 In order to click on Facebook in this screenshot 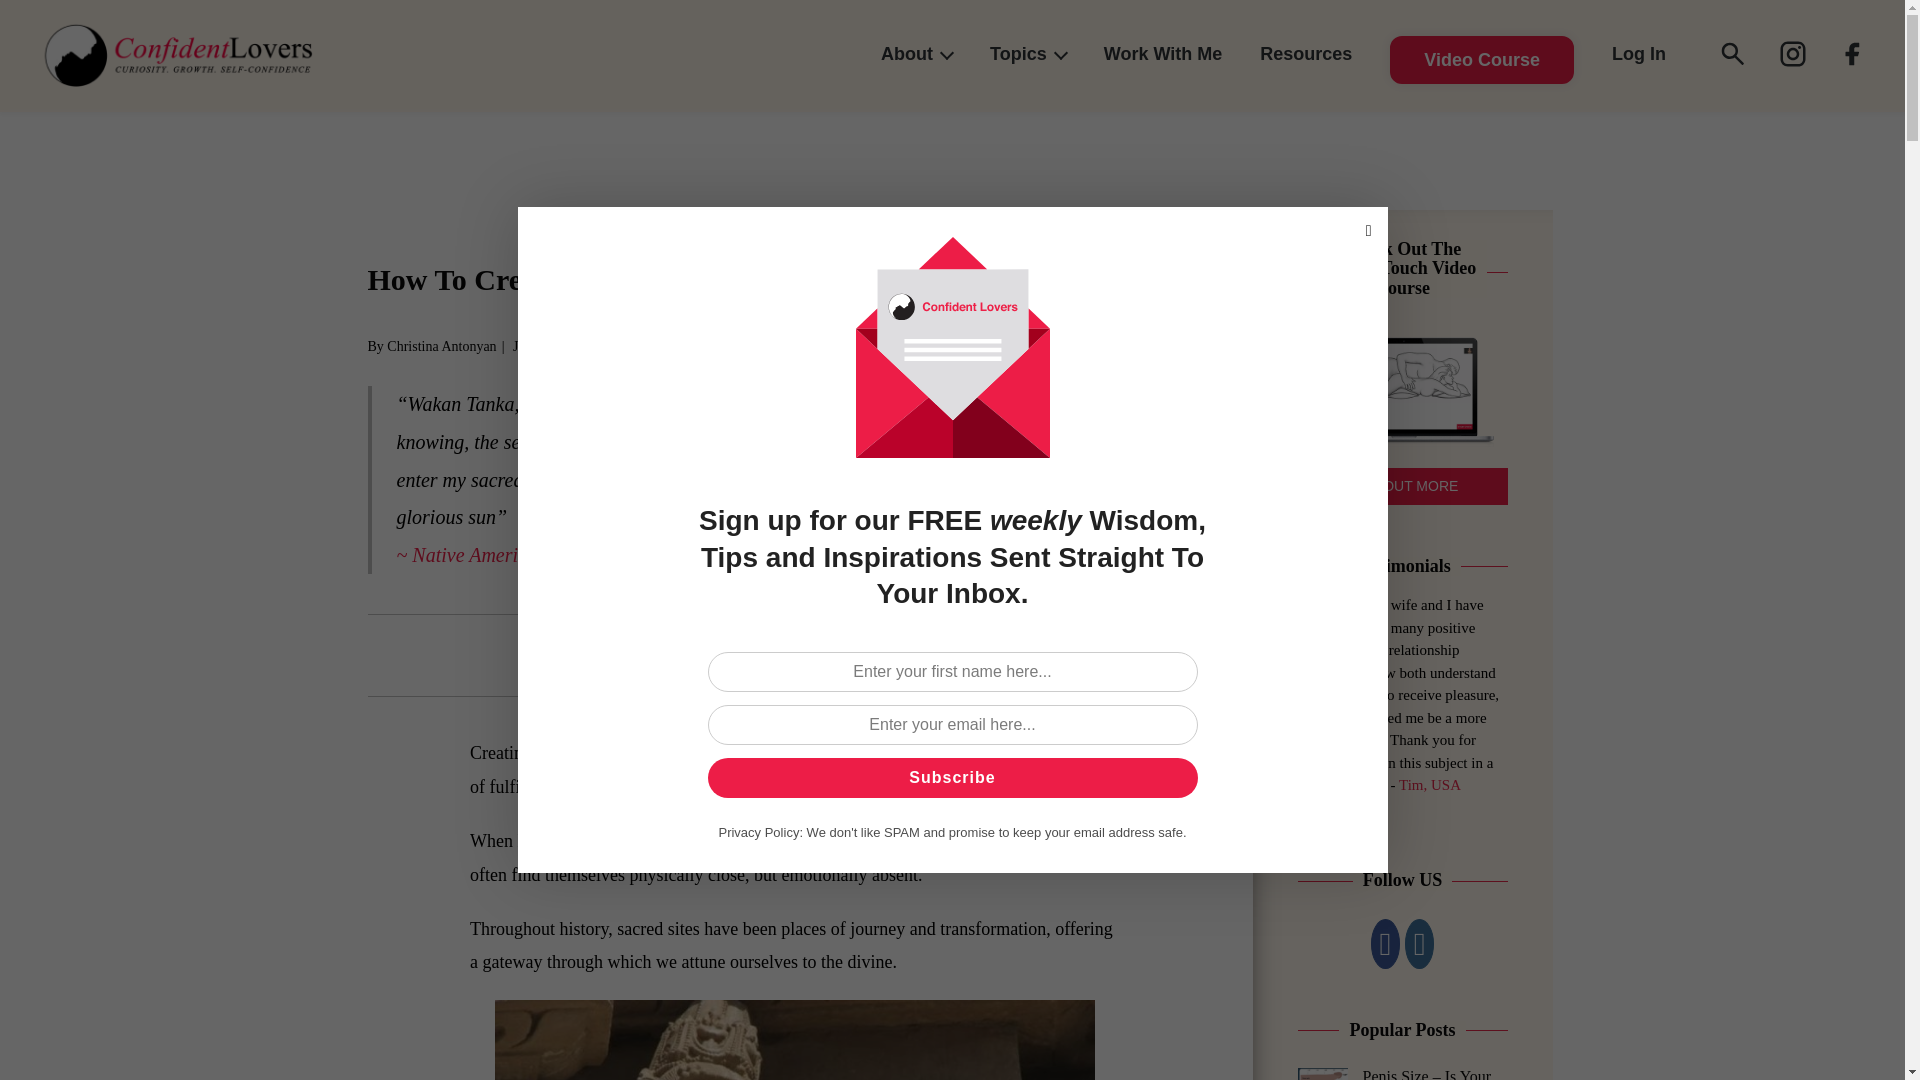, I will do `click(666, 655)`.